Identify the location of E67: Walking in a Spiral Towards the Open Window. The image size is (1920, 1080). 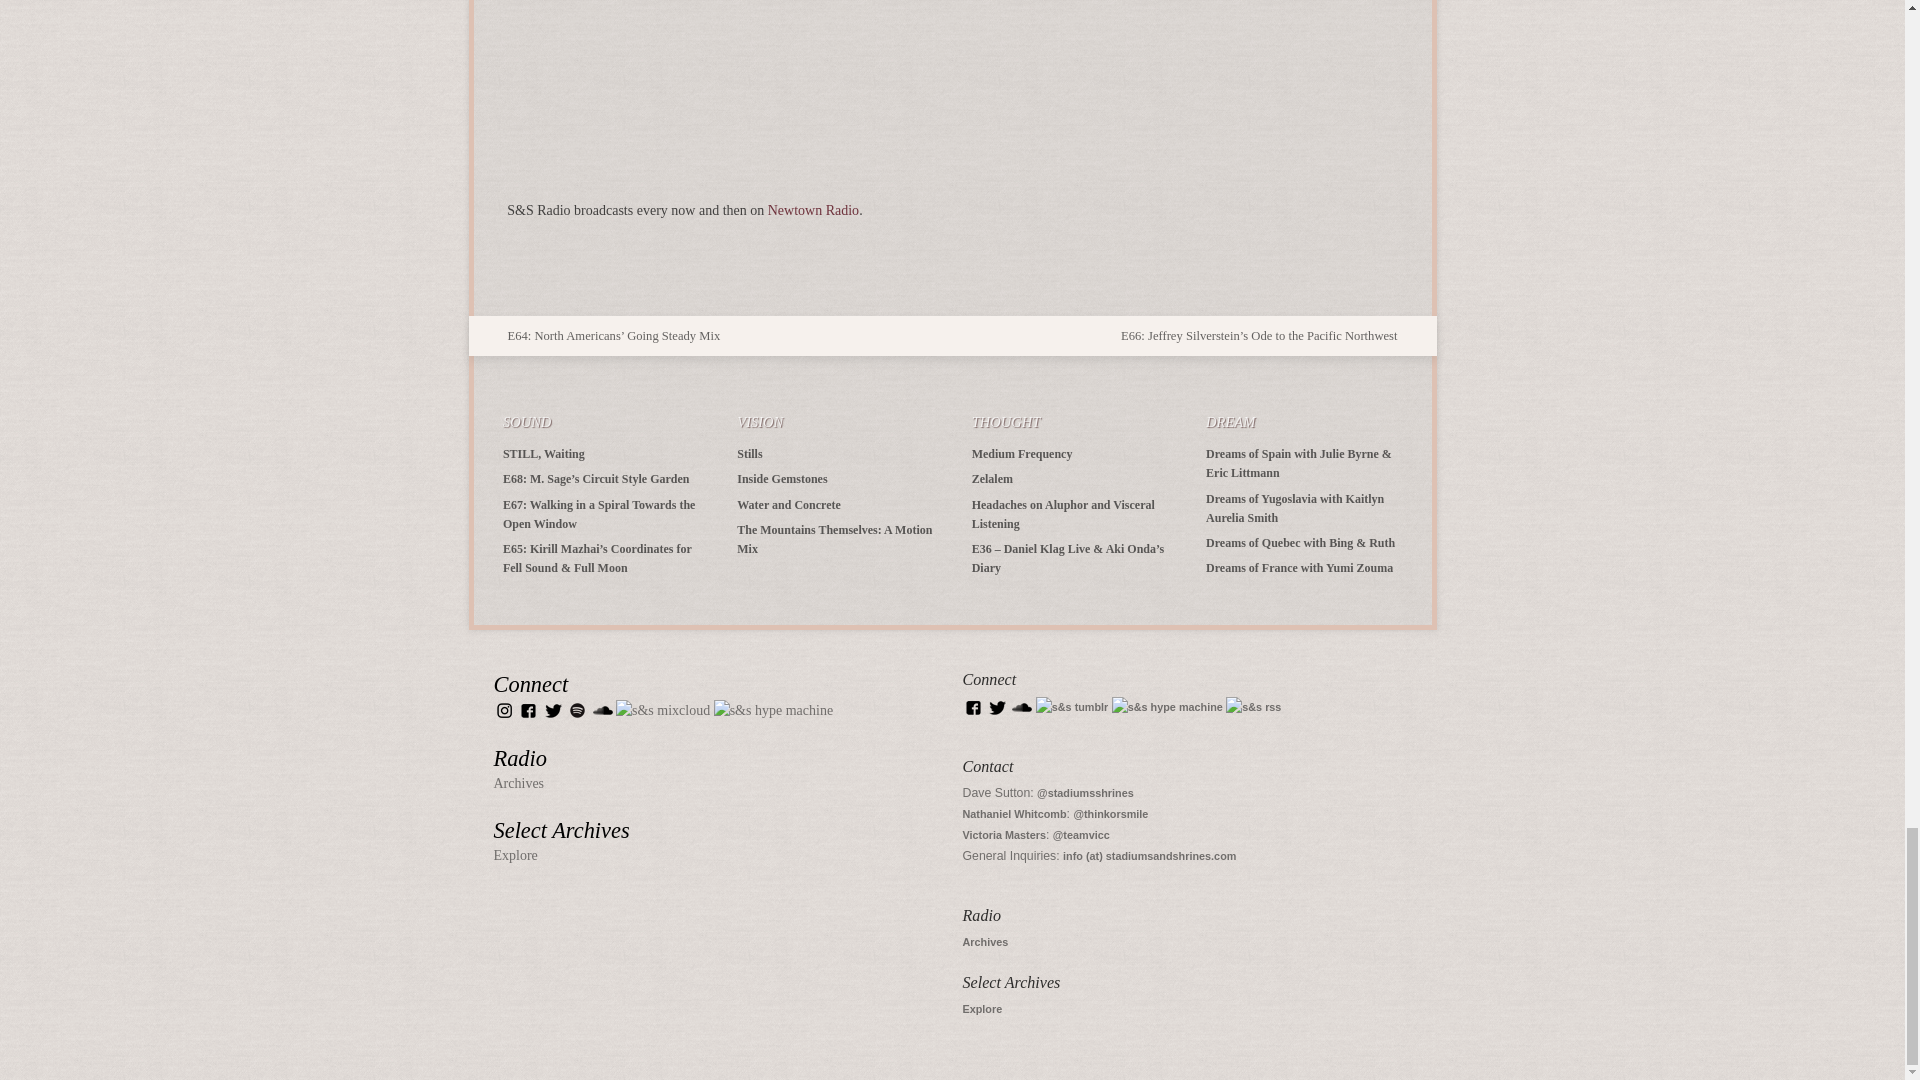
(599, 514).